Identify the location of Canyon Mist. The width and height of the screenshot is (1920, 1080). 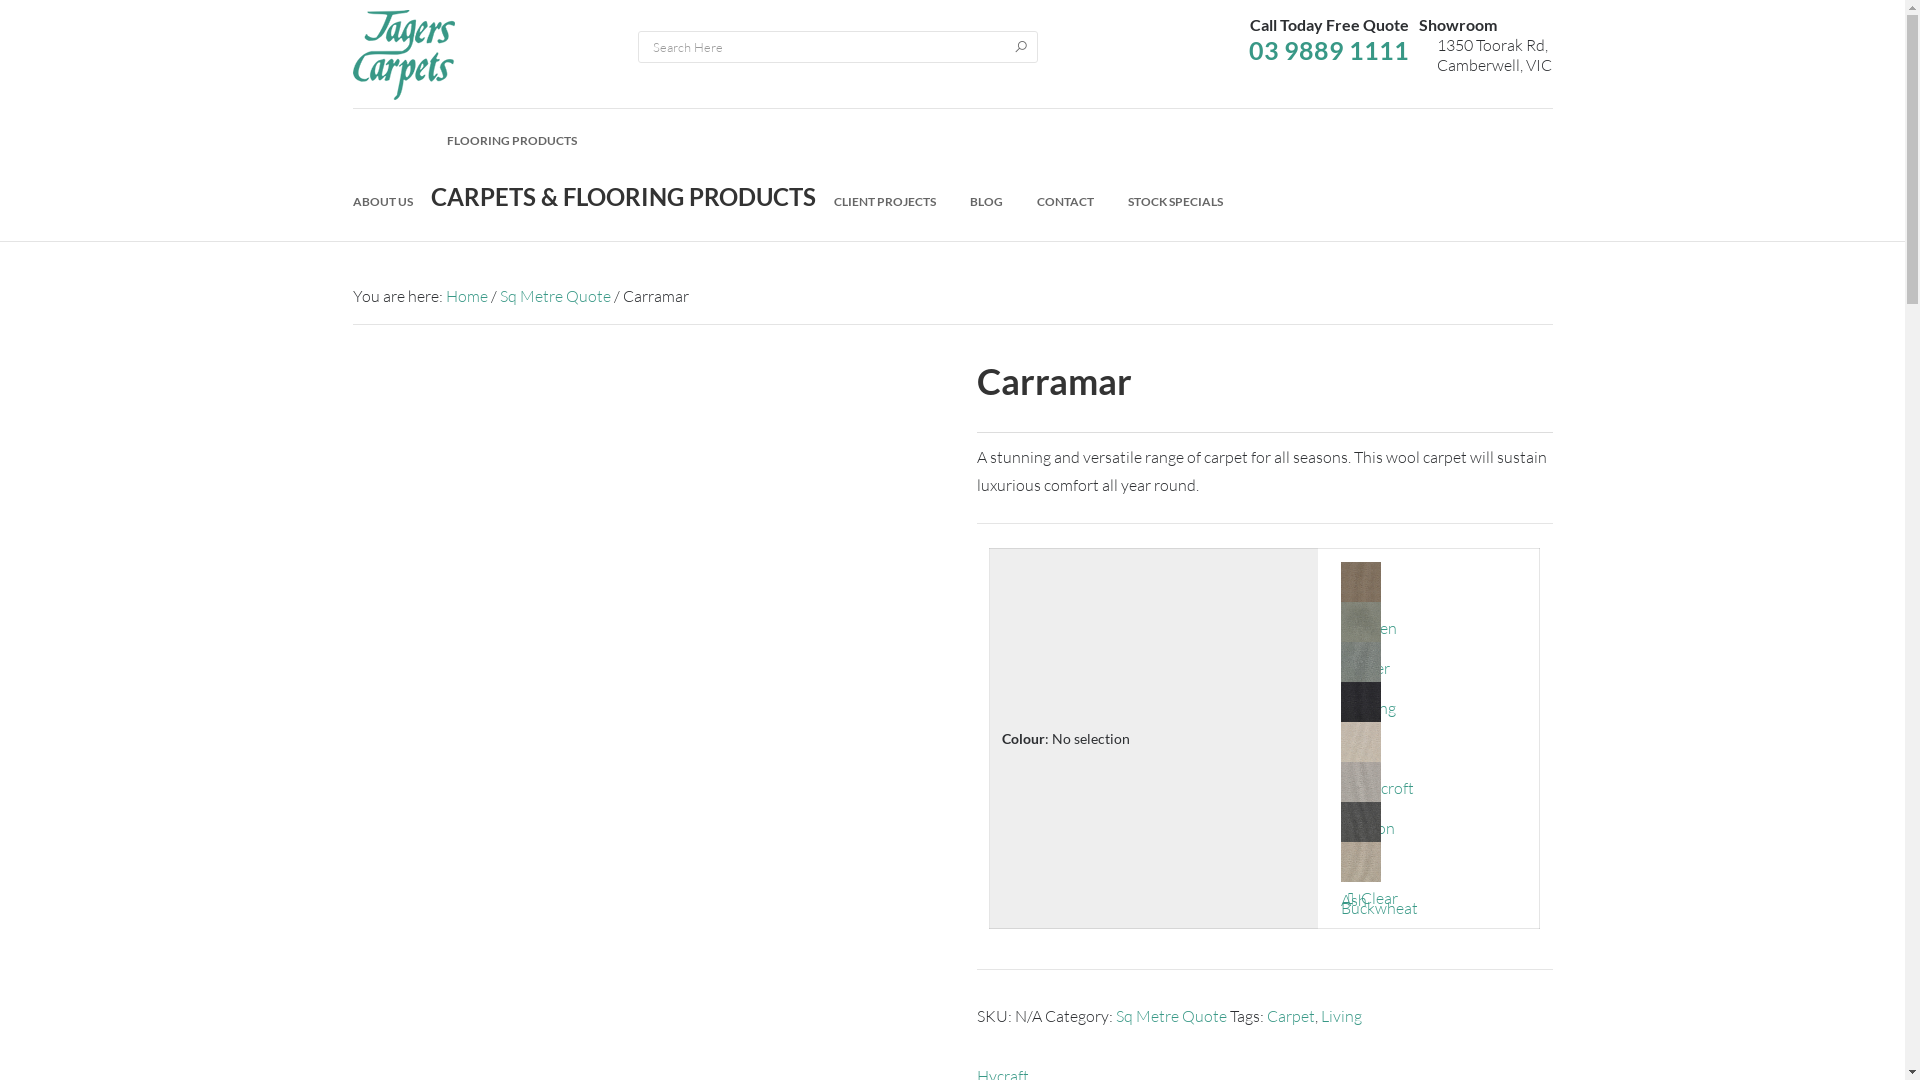
(1429, 782).